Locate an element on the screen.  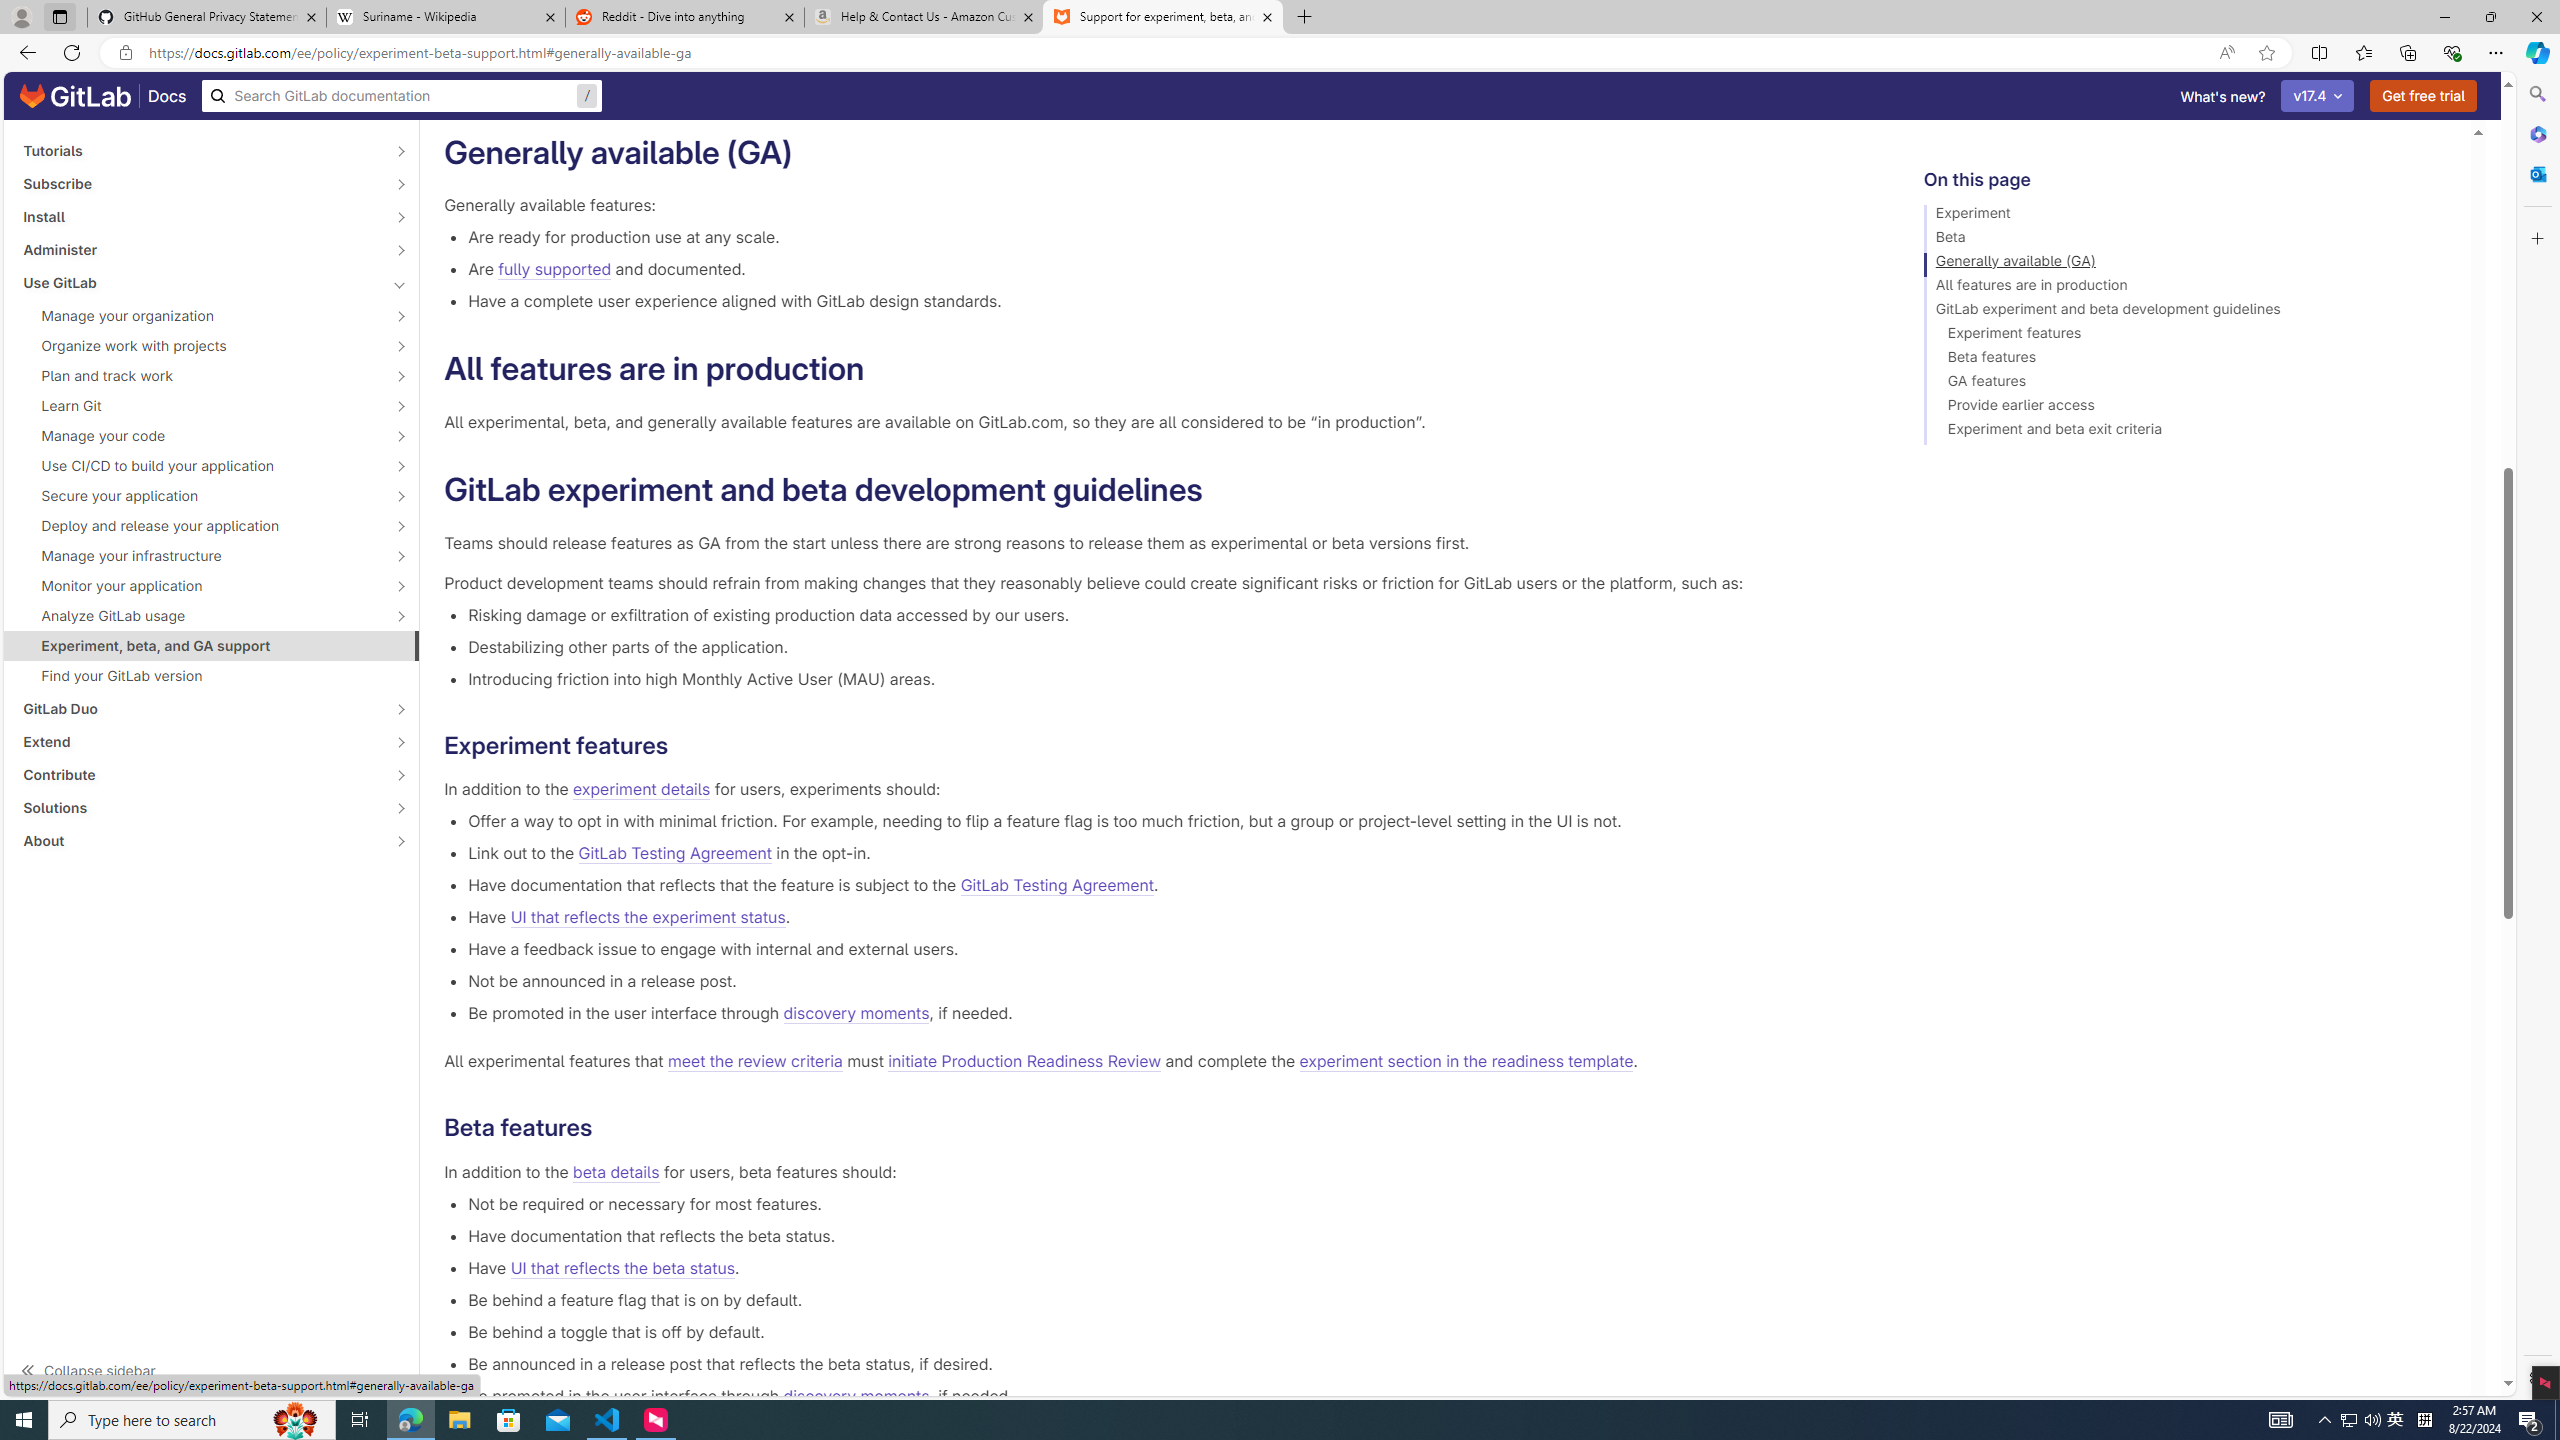
All features are in production is located at coordinates (2188, 288).